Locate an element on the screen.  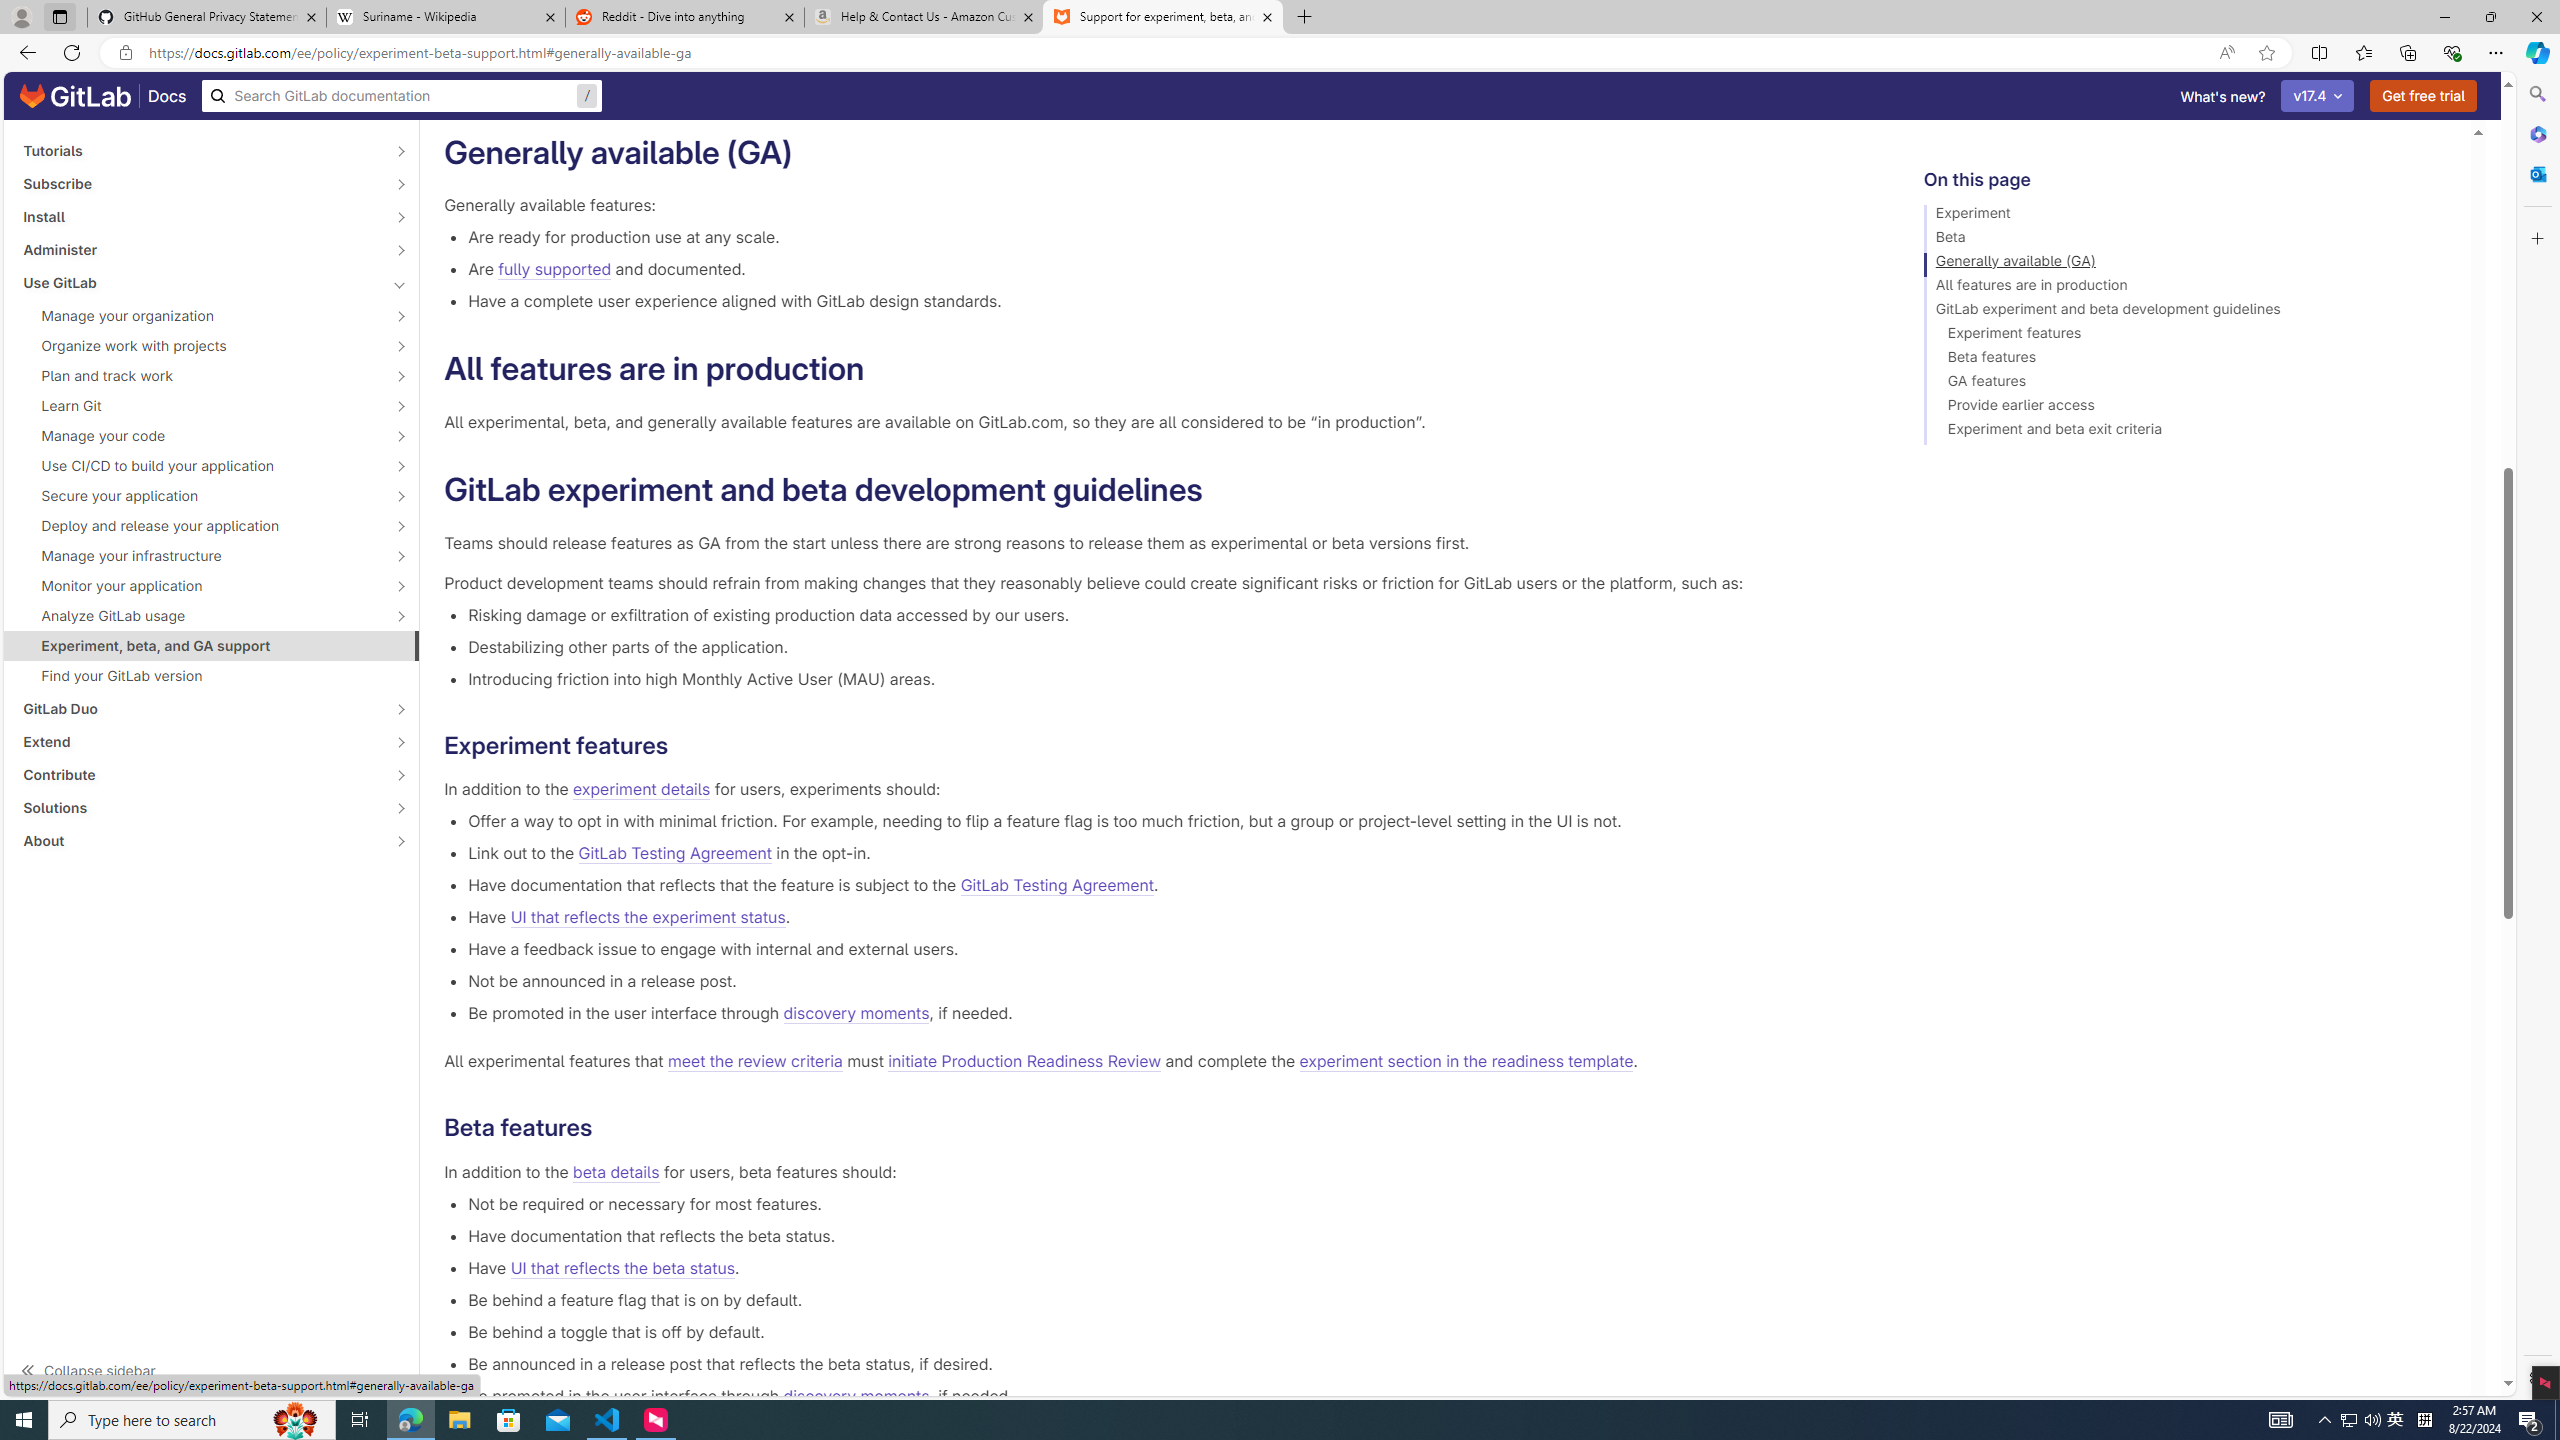
All features are in production is located at coordinates (2188, 288).